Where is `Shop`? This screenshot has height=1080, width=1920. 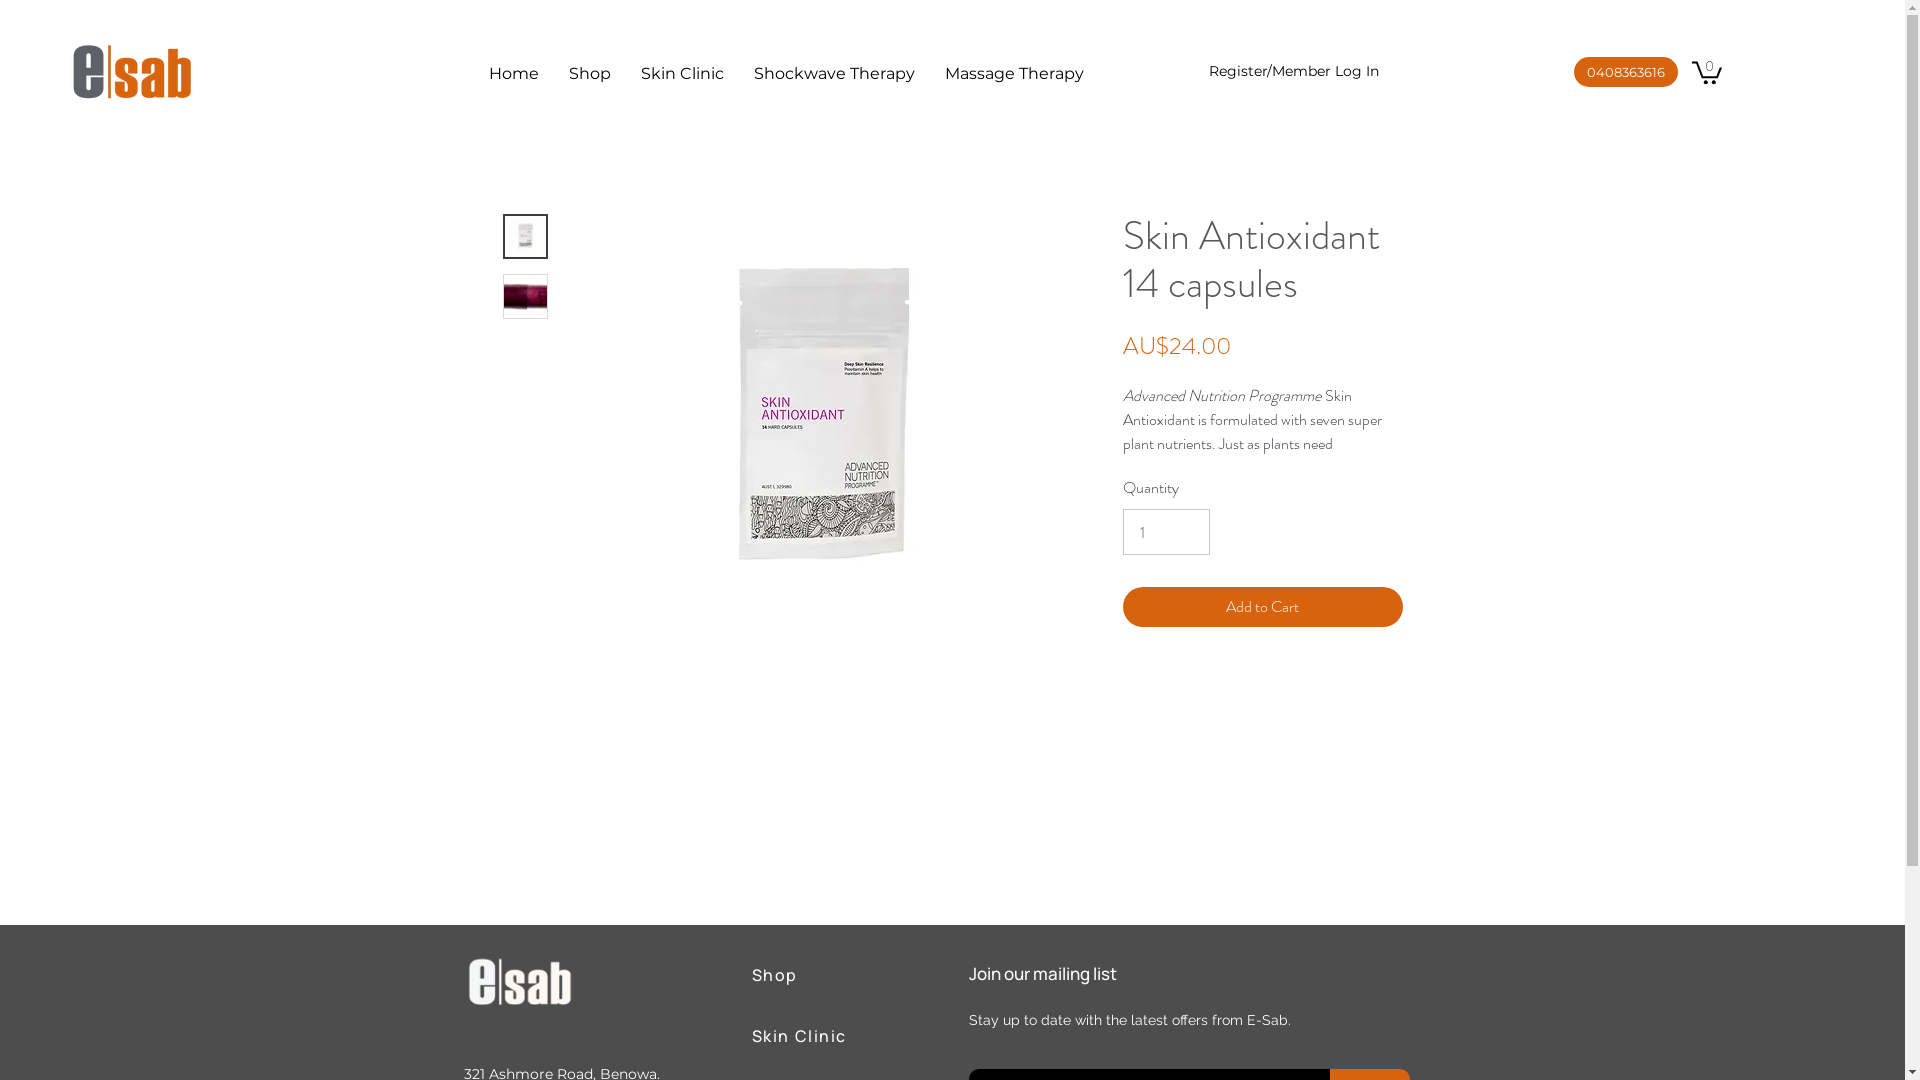 Shop is located at coordinates (804, 975).